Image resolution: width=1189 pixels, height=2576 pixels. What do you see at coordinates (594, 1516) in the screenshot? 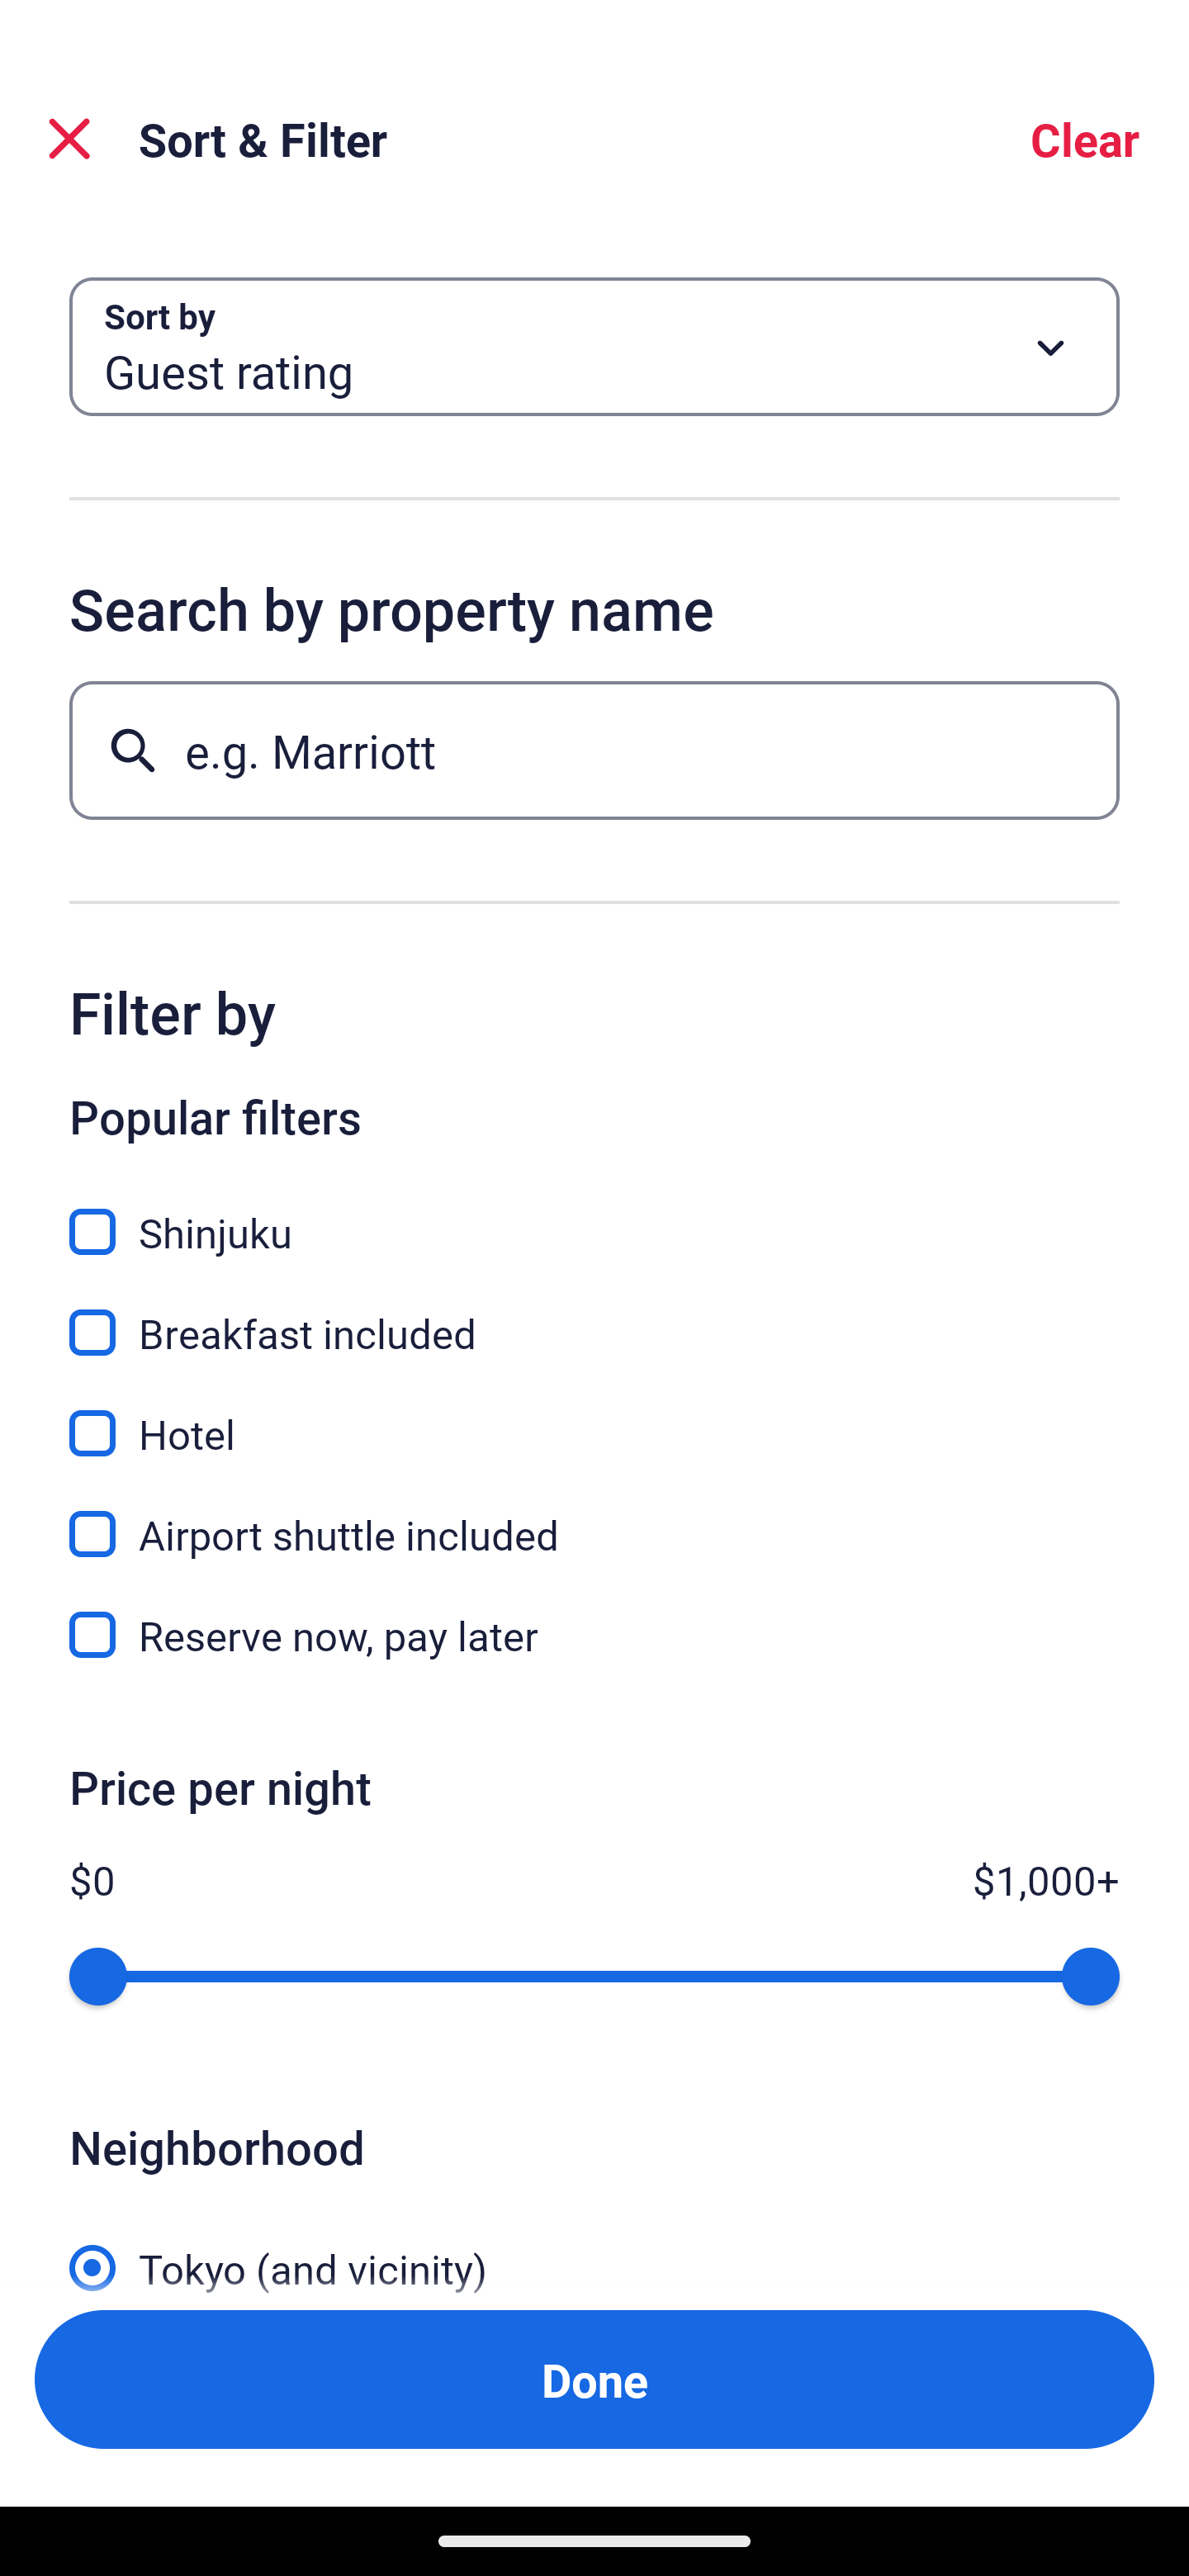
I see `Airport shuttle included, Airport shuttle included` at bounding box center [594, 1516].